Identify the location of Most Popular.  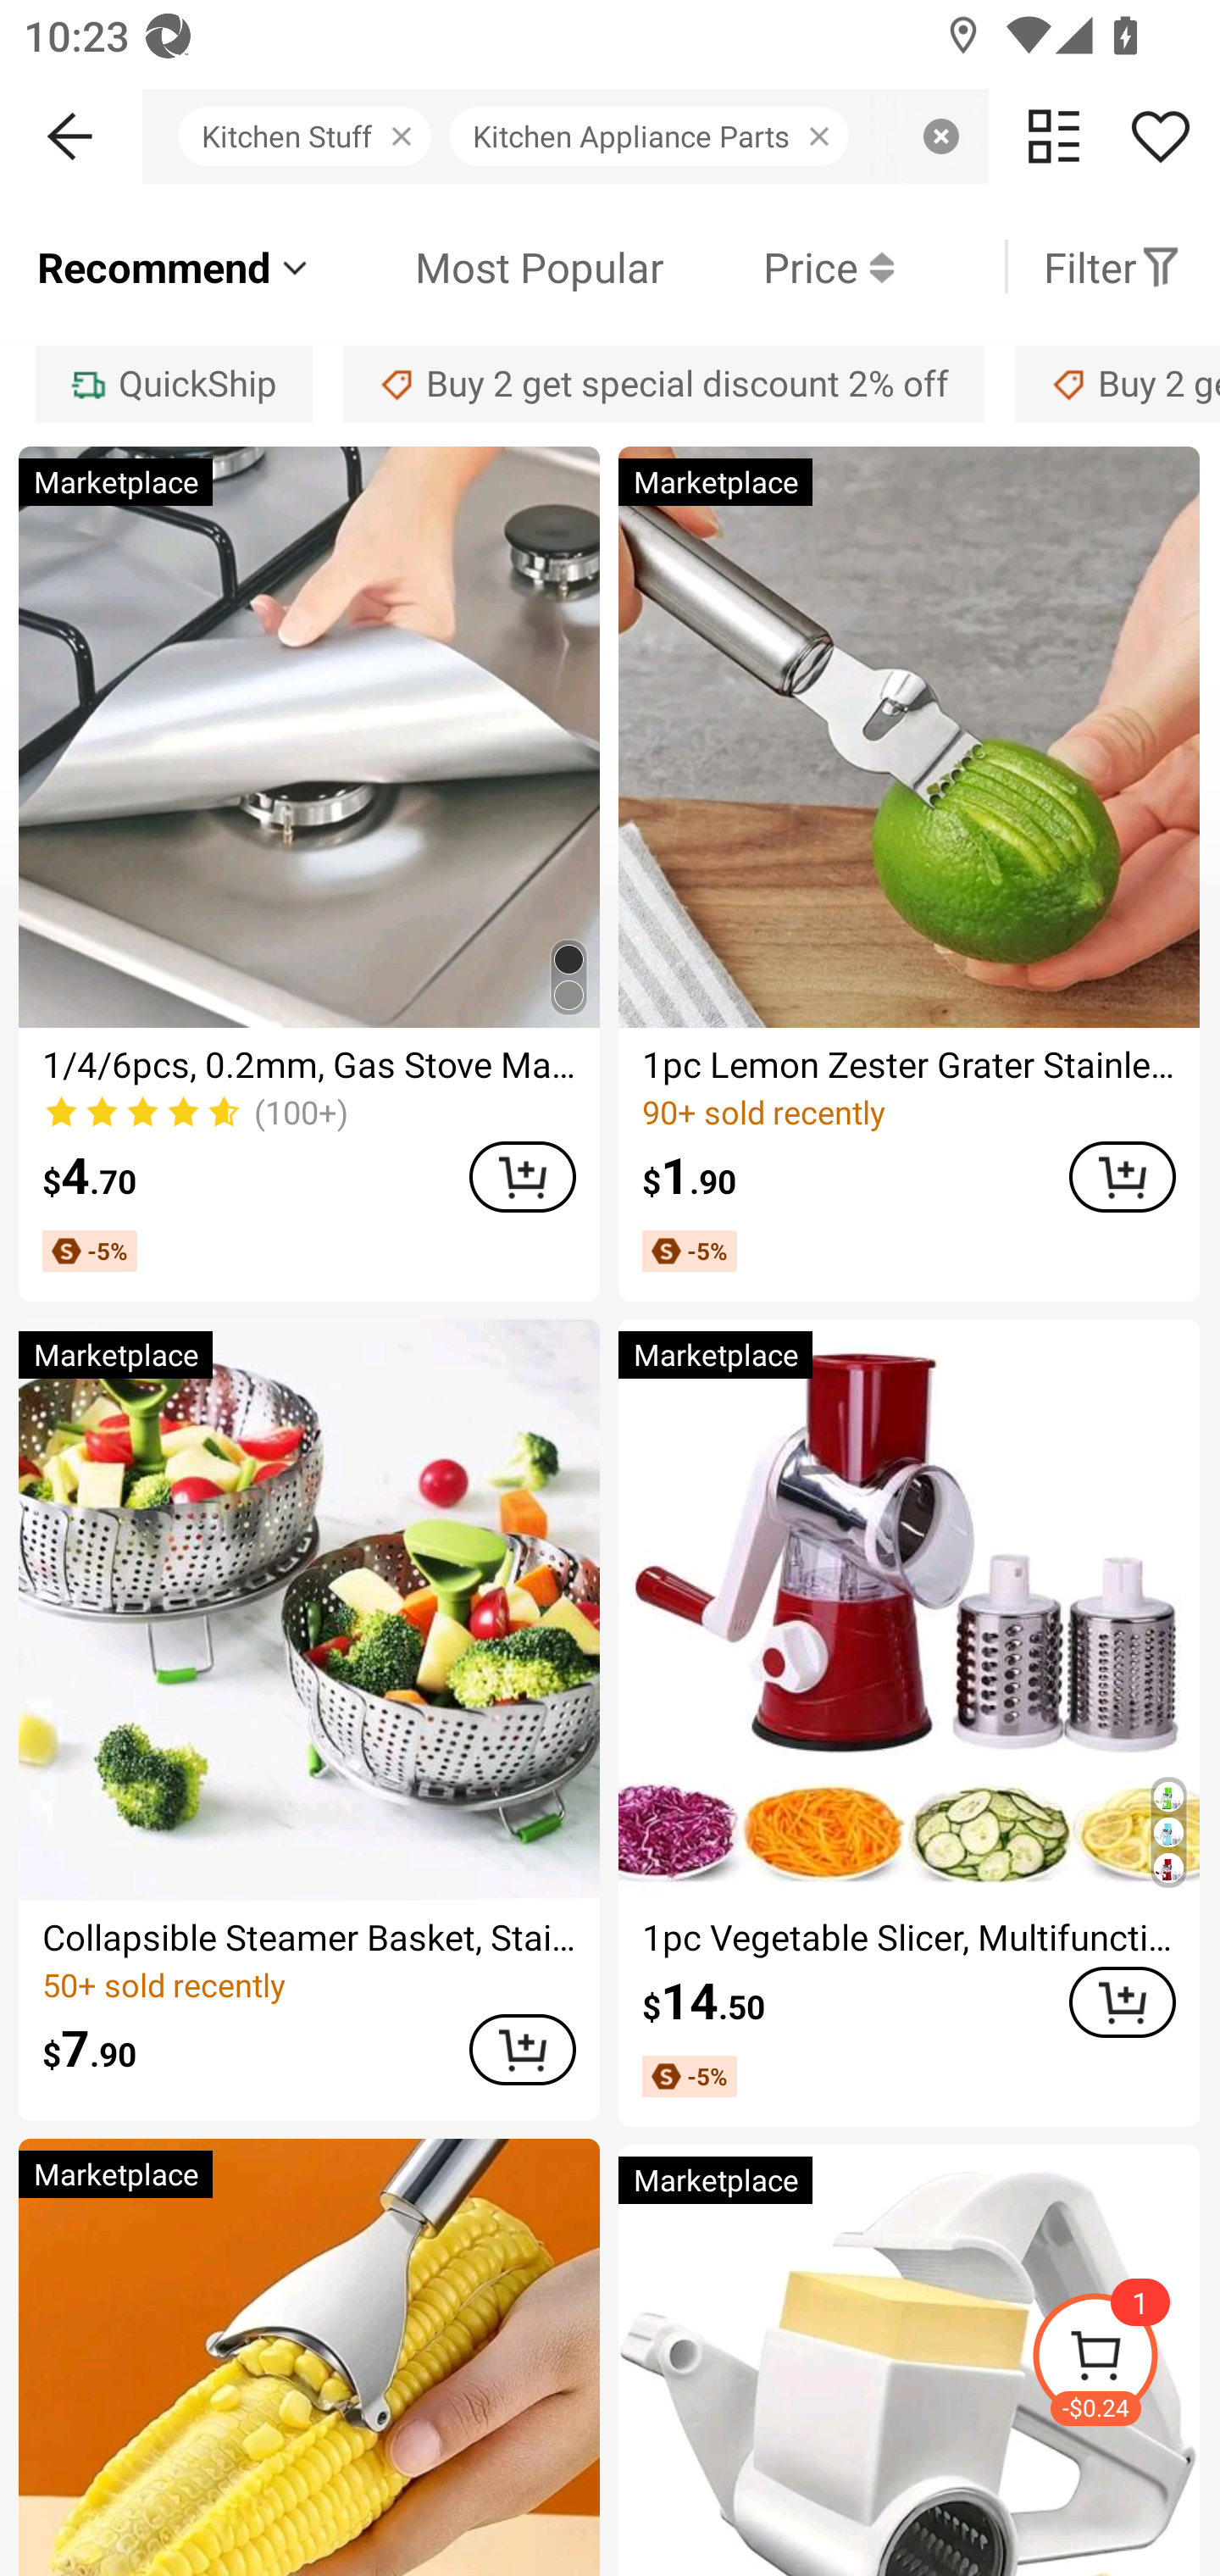
(489, 266).